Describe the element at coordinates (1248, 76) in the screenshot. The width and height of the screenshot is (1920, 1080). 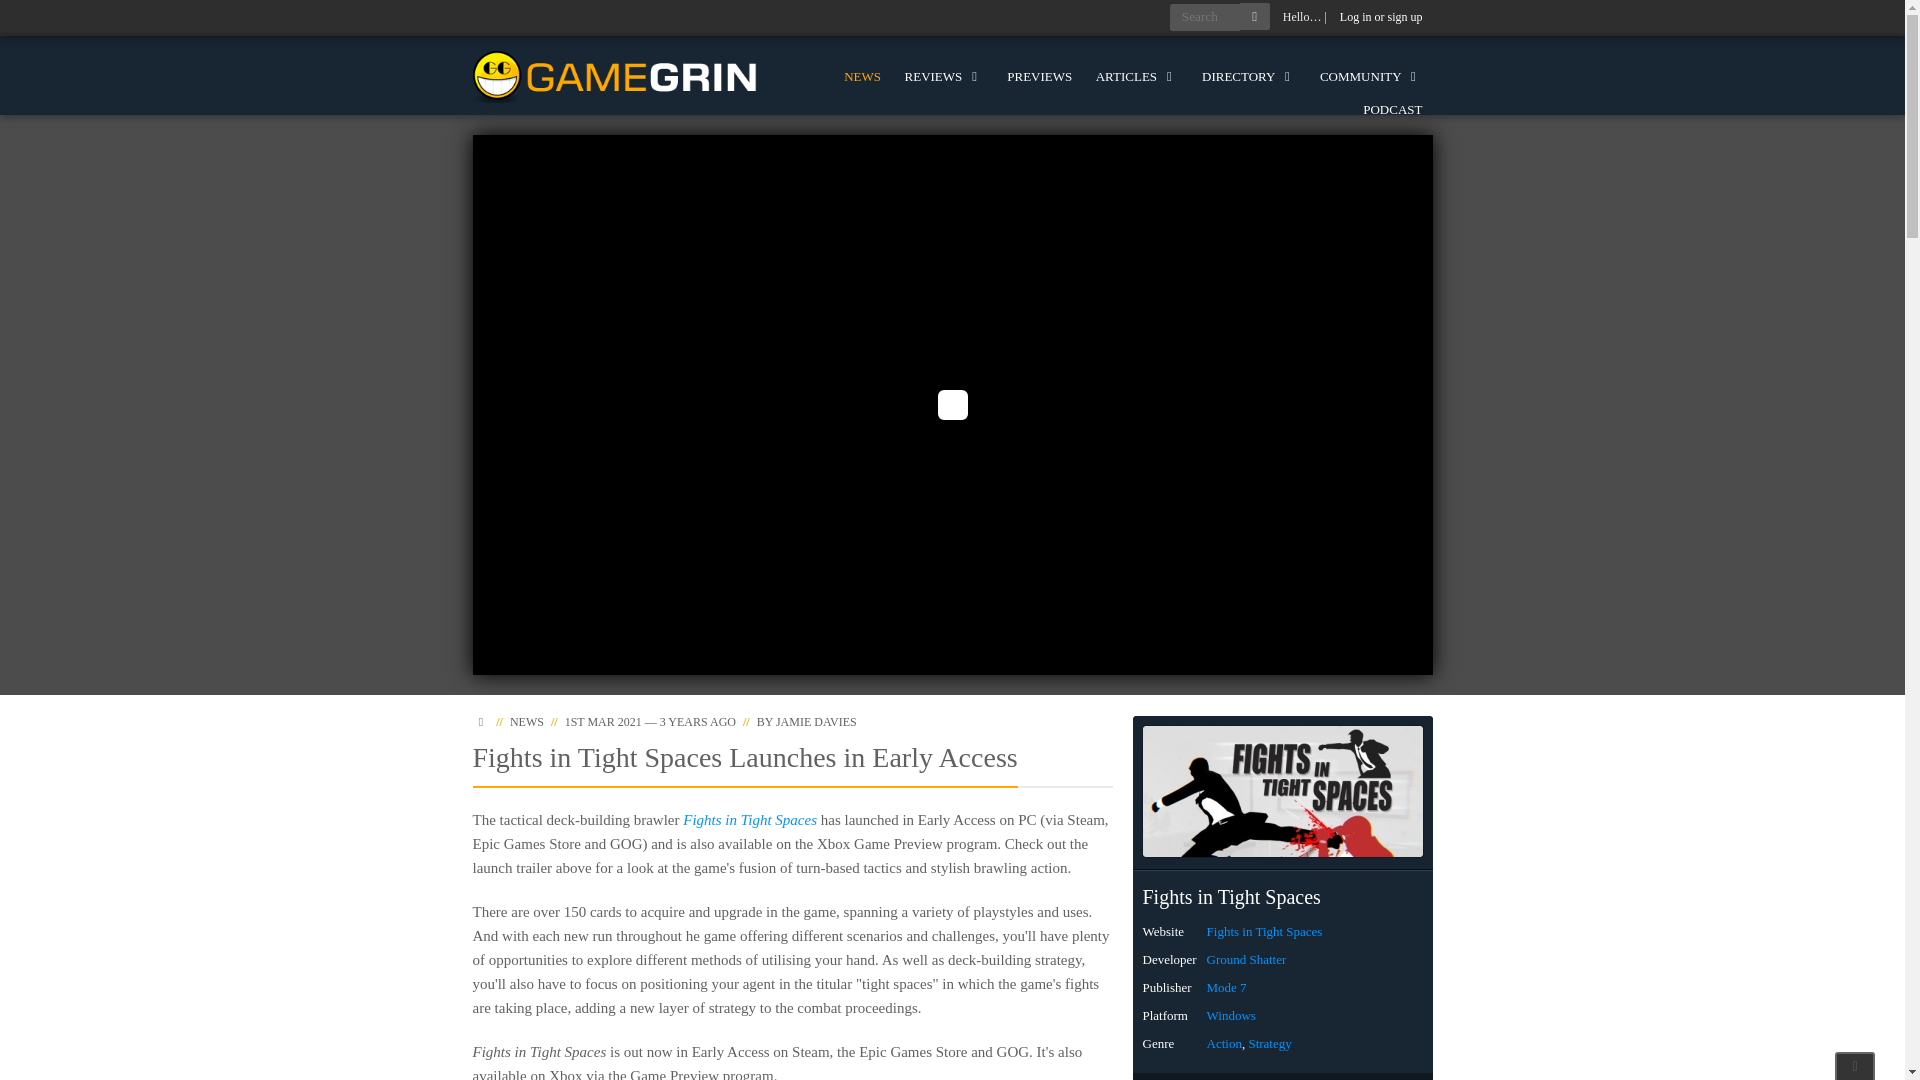
I see `DIRECTORY` at that location.